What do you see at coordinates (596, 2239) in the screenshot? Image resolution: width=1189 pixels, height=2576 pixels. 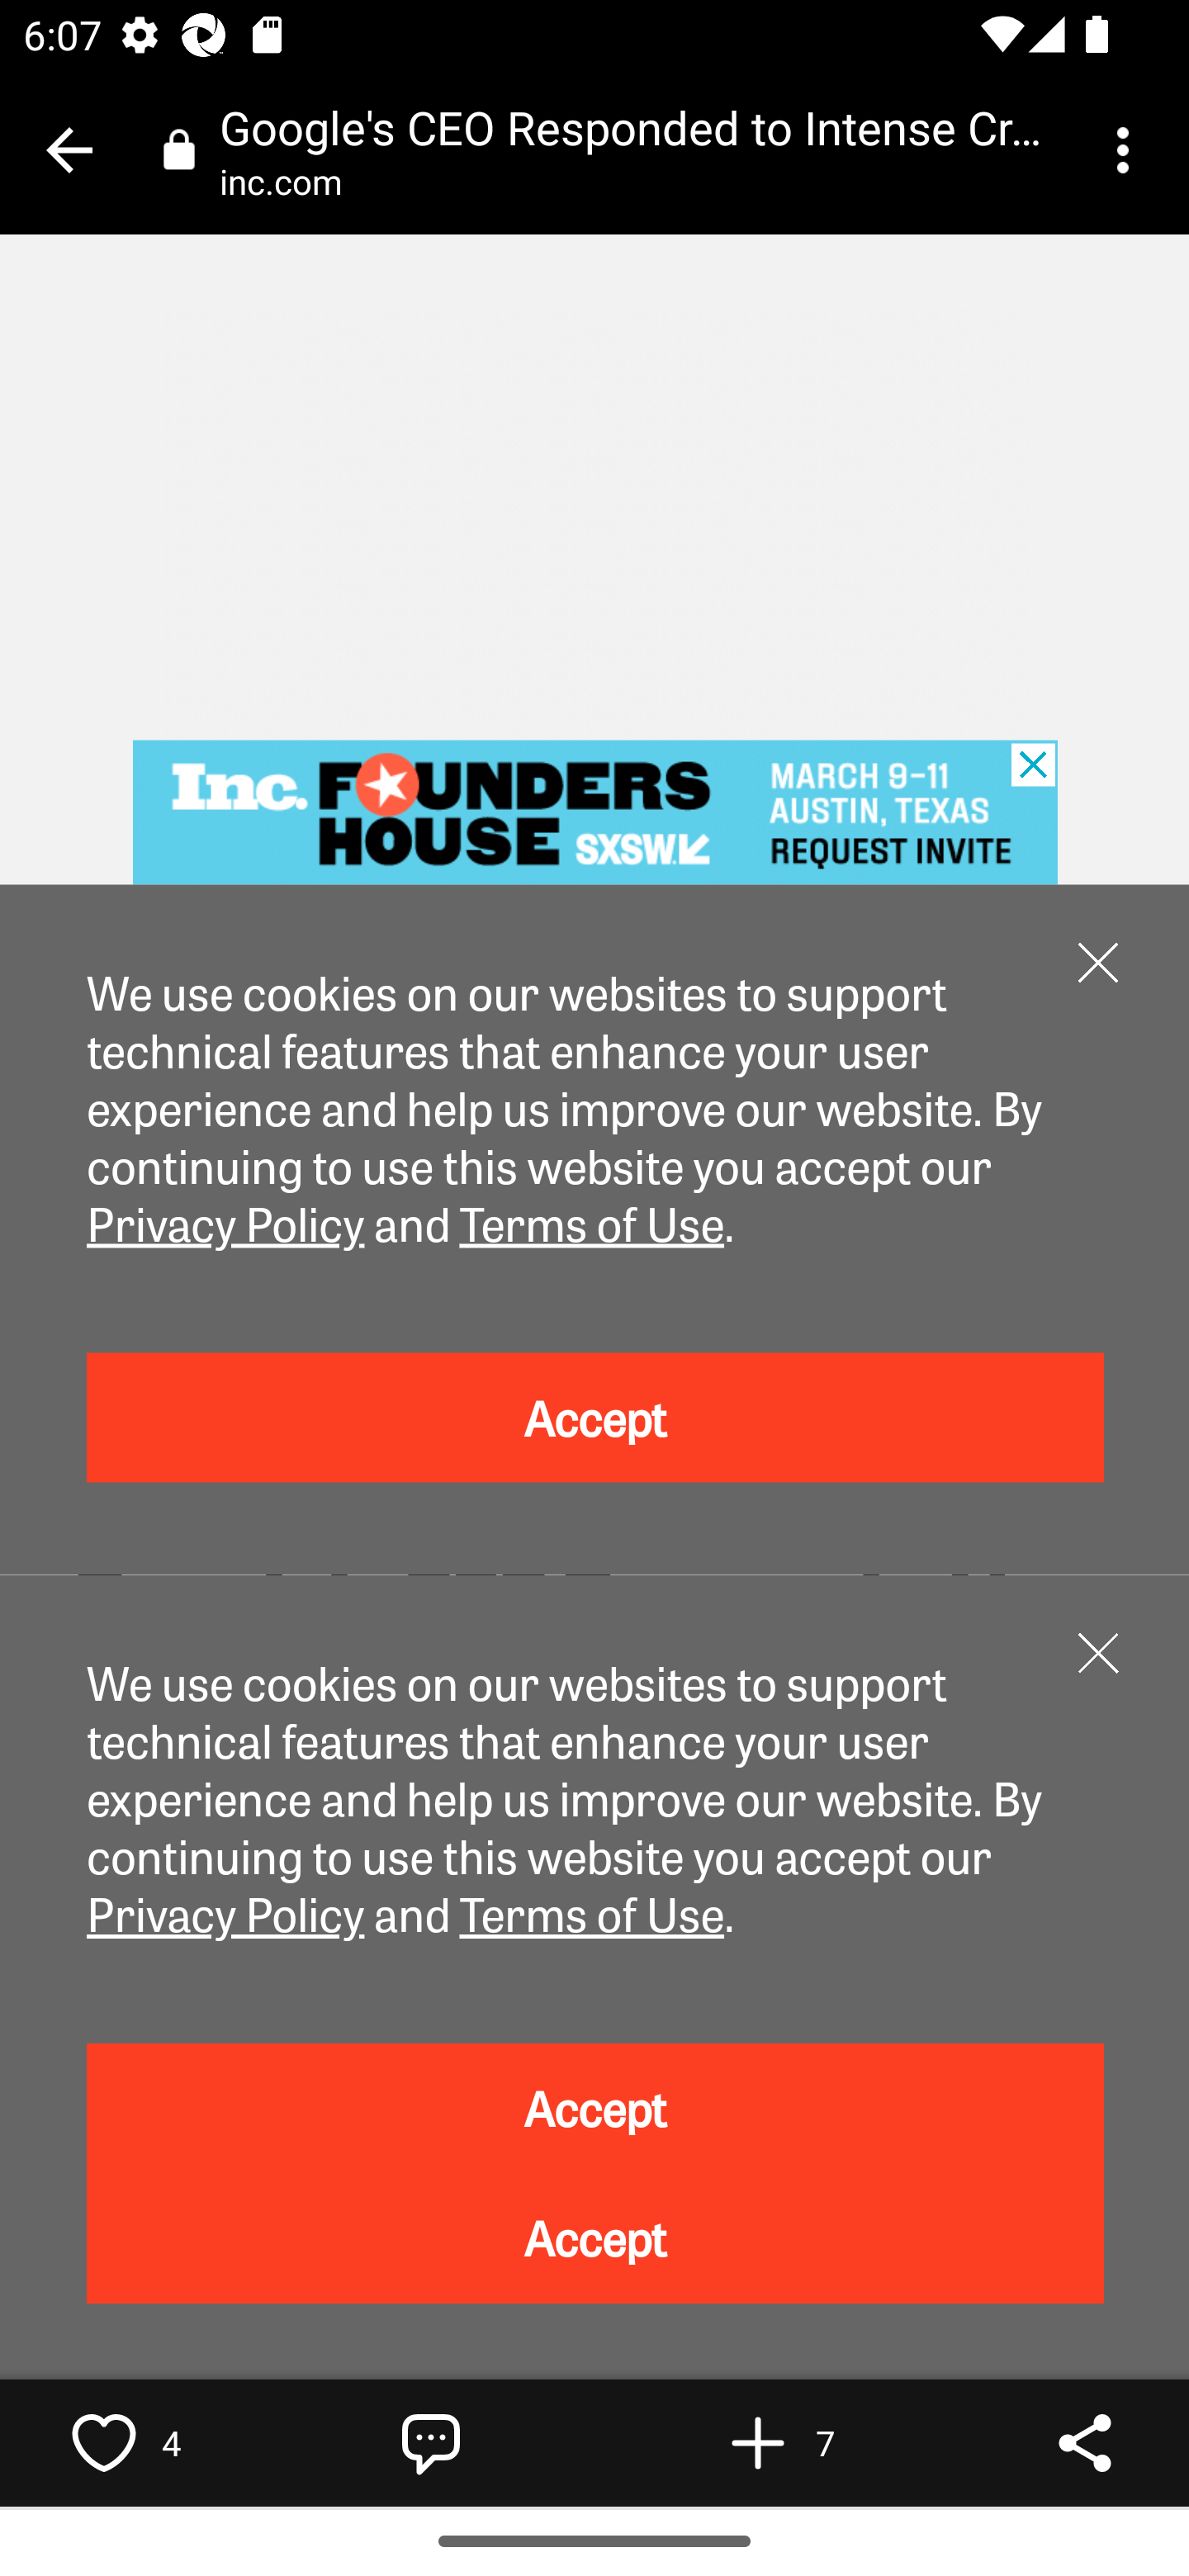 I see `Accept` at bounding box center [596, 2239].